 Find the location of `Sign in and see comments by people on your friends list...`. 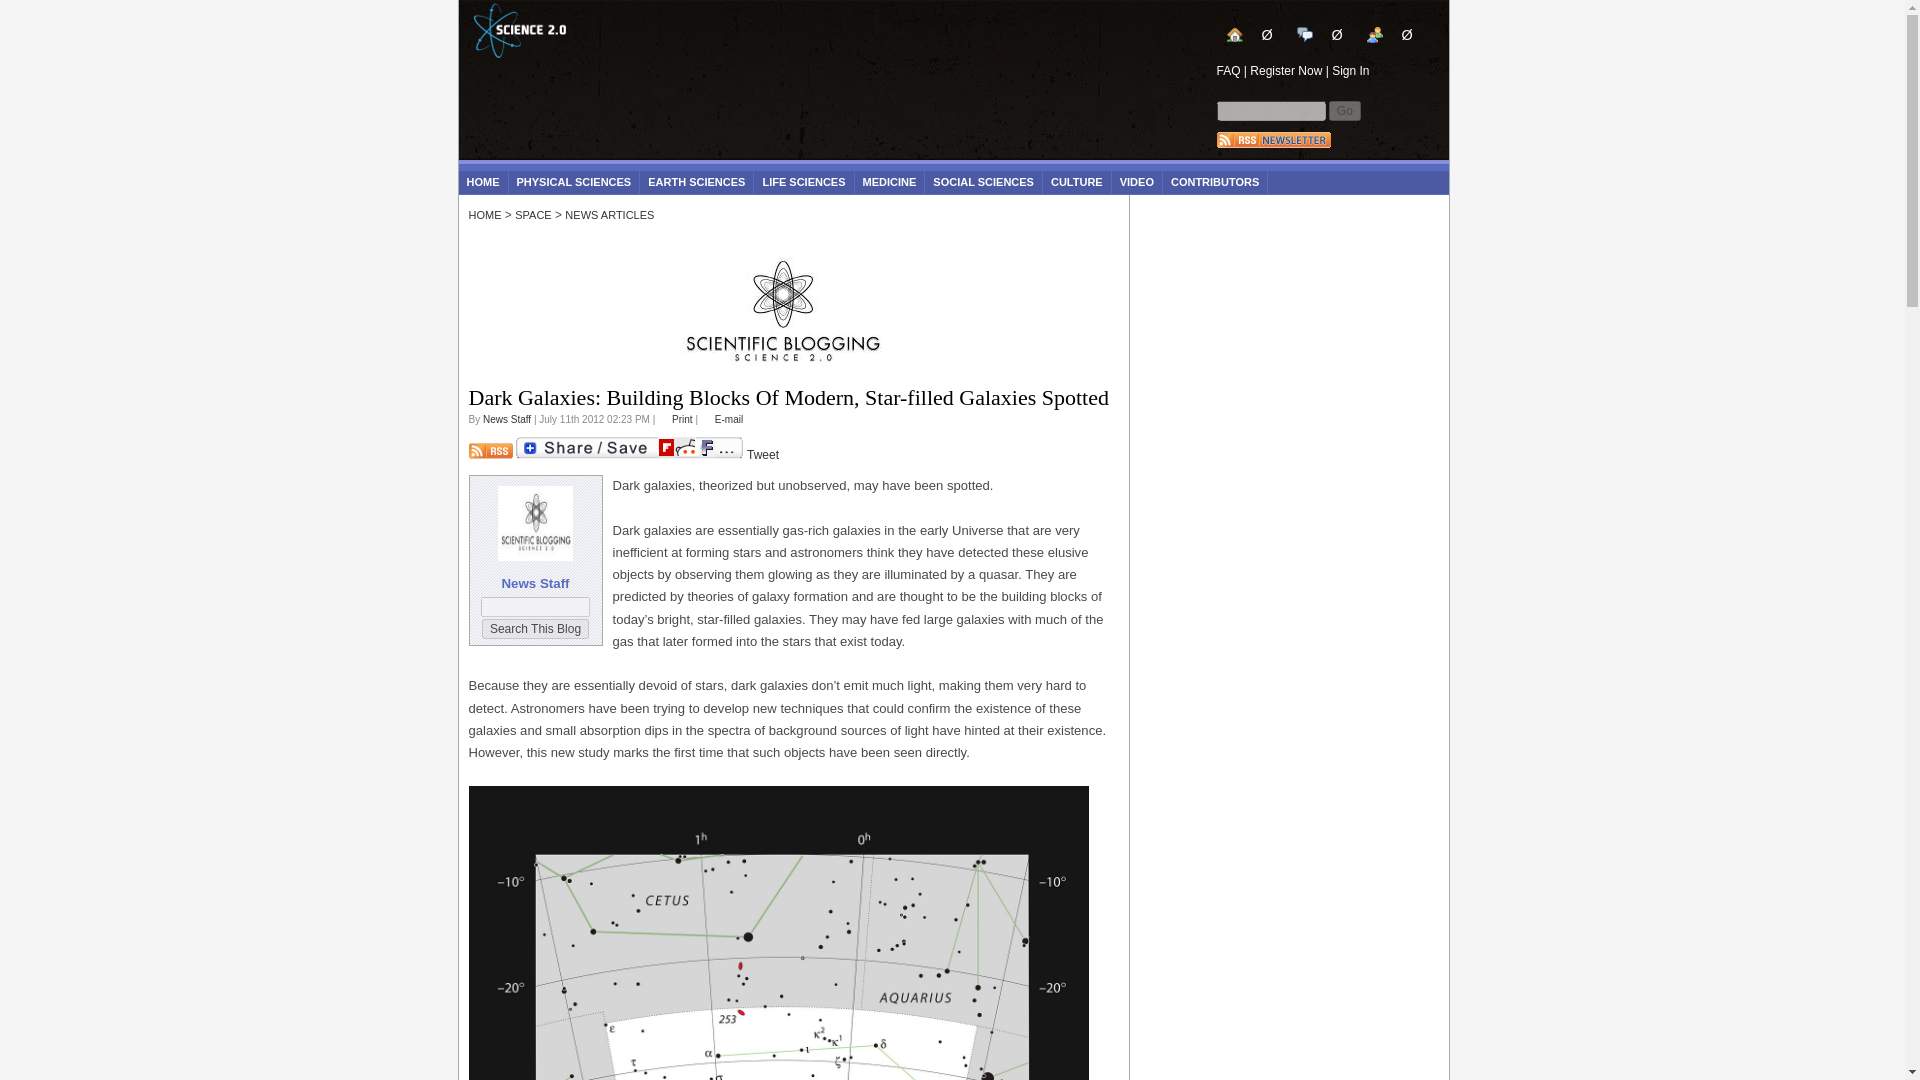

Sign in and see comments by people on your friends list... is located at coordinates (1390, 34).